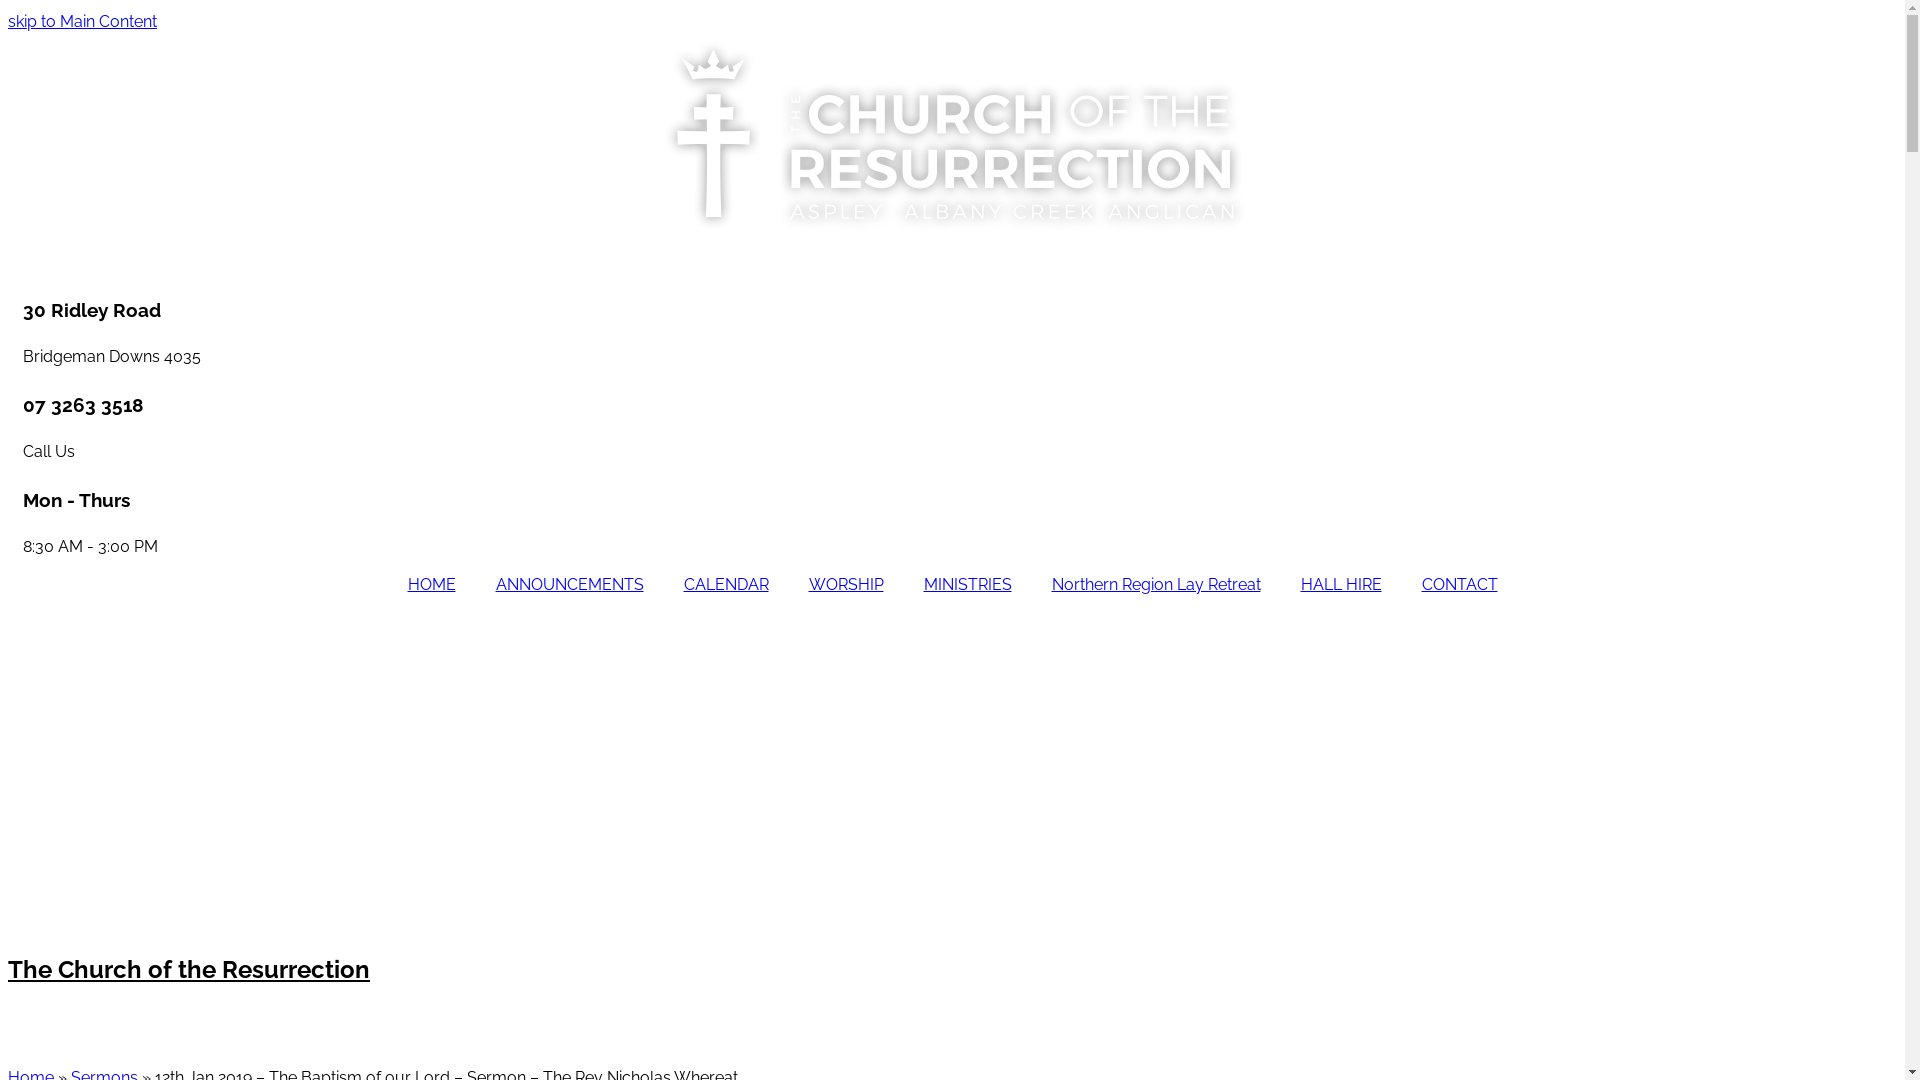 Image resolution: width=1920 pixels, height=1080 pixels. What do you see at coordinates (82, 22) in the screenshot?
I see `skip to Main Content` at bounding box center [82, 22].